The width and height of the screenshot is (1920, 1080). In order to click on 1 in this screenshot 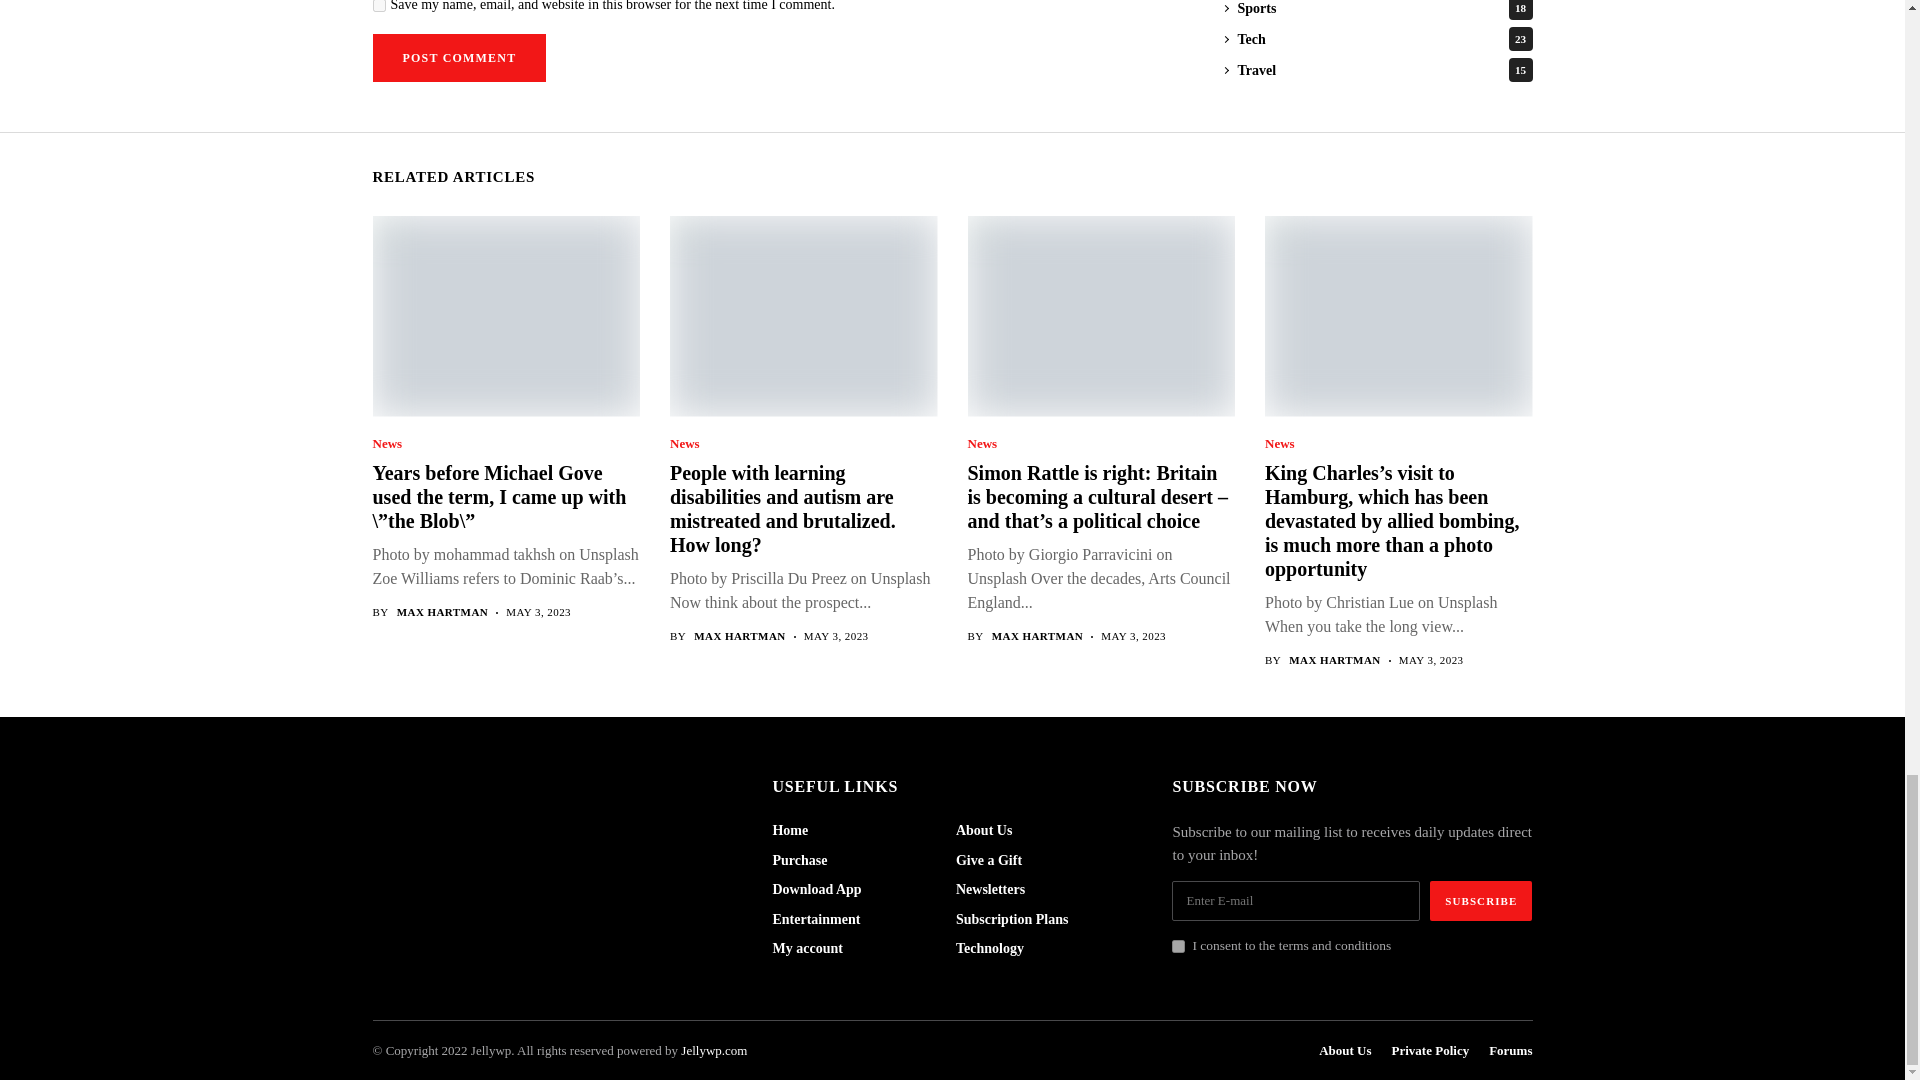, I will do `click(1178, 946)`.